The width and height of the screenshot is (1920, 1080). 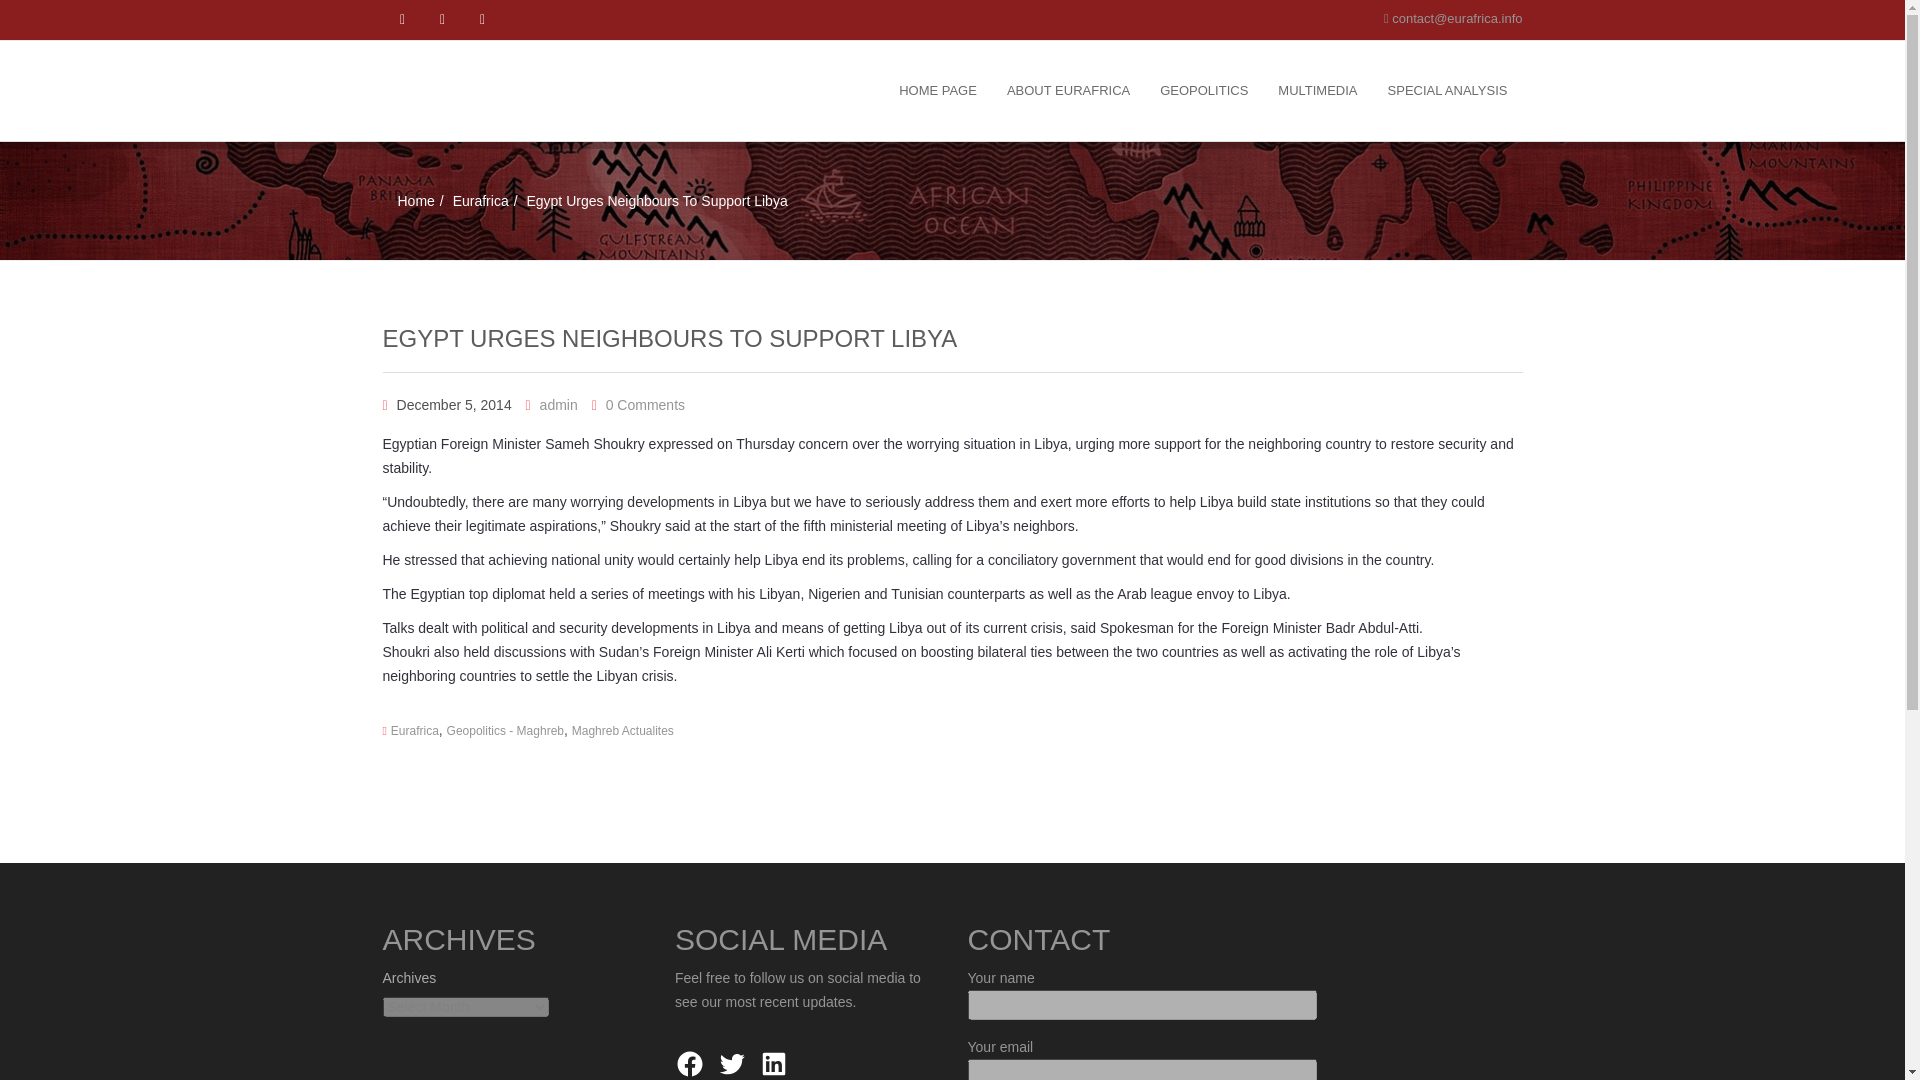 What do you see at coordinates (1204, 91) in the screenshot?
I see `GEOPOLITICS` at bounding box center [1204, 91].